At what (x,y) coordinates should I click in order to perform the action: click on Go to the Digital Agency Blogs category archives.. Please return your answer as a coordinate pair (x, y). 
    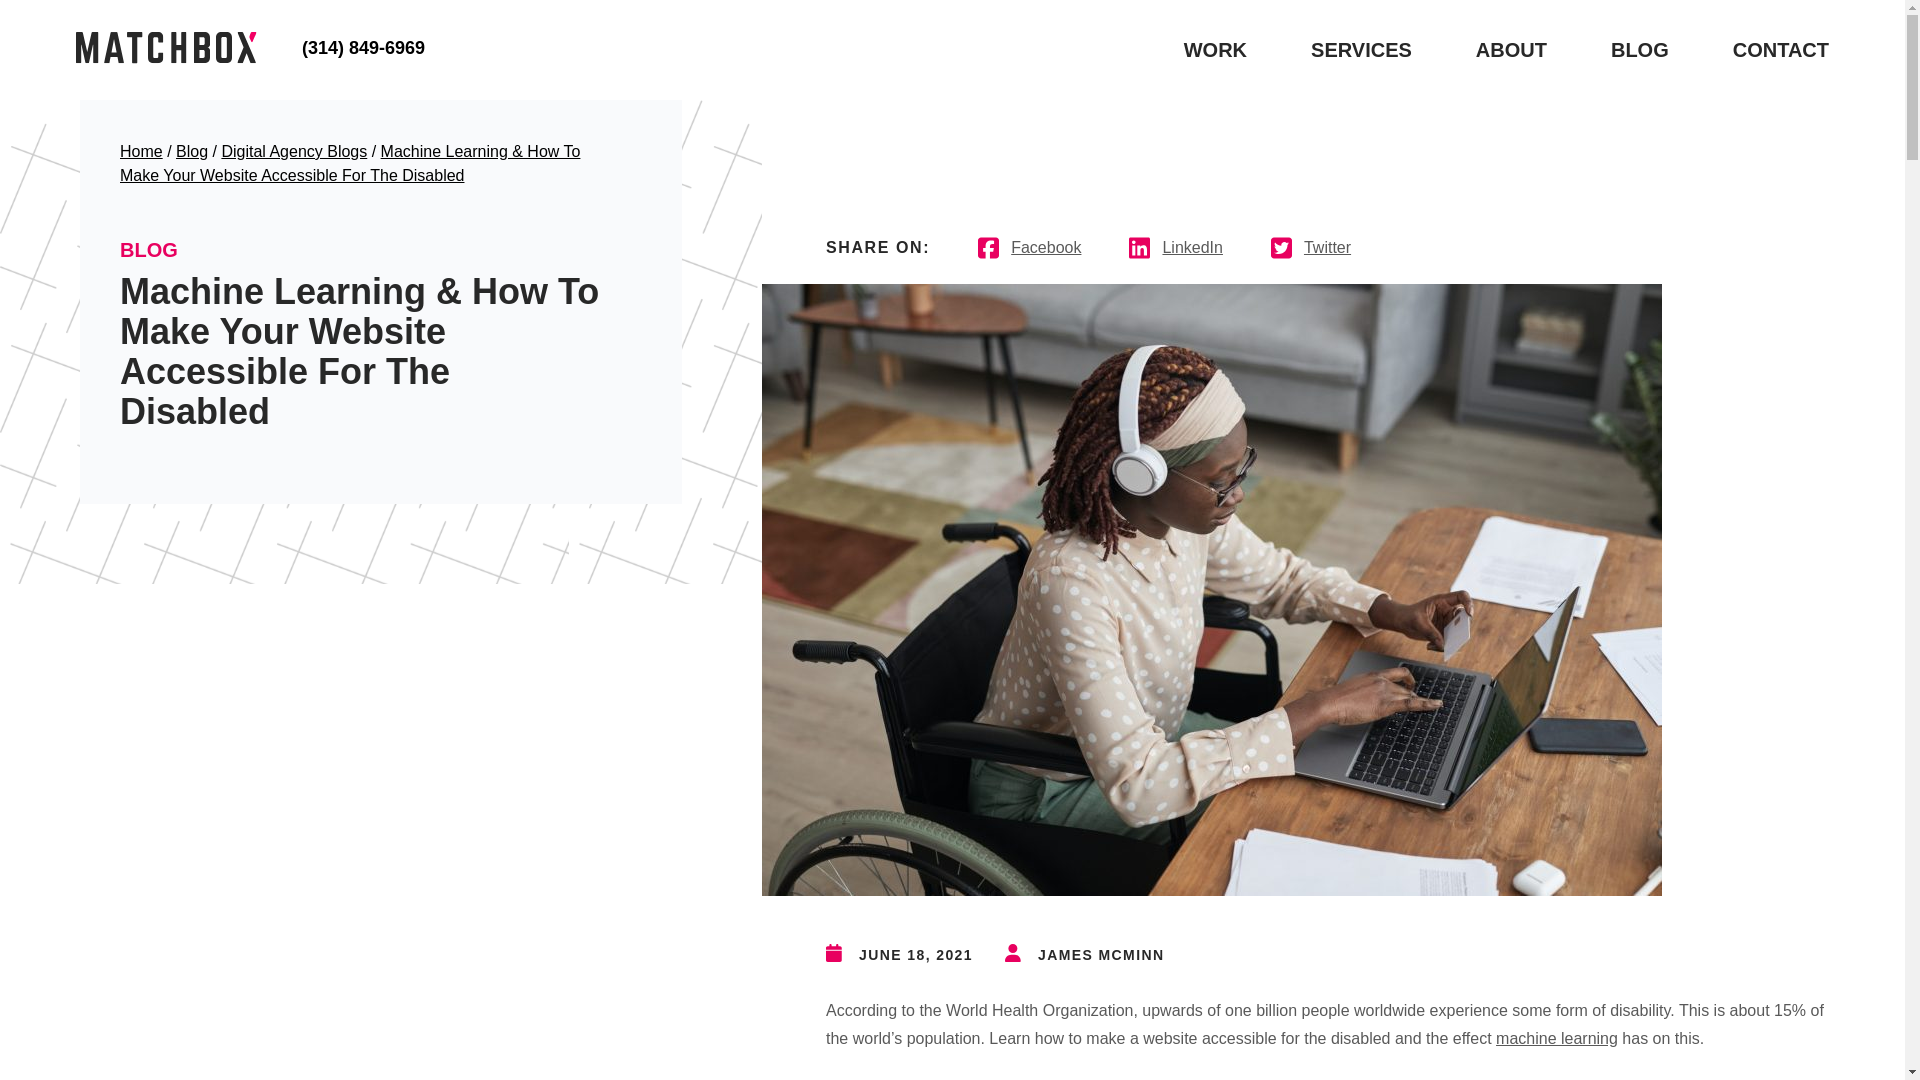
    Looking at the image, I should click on (293, 150).